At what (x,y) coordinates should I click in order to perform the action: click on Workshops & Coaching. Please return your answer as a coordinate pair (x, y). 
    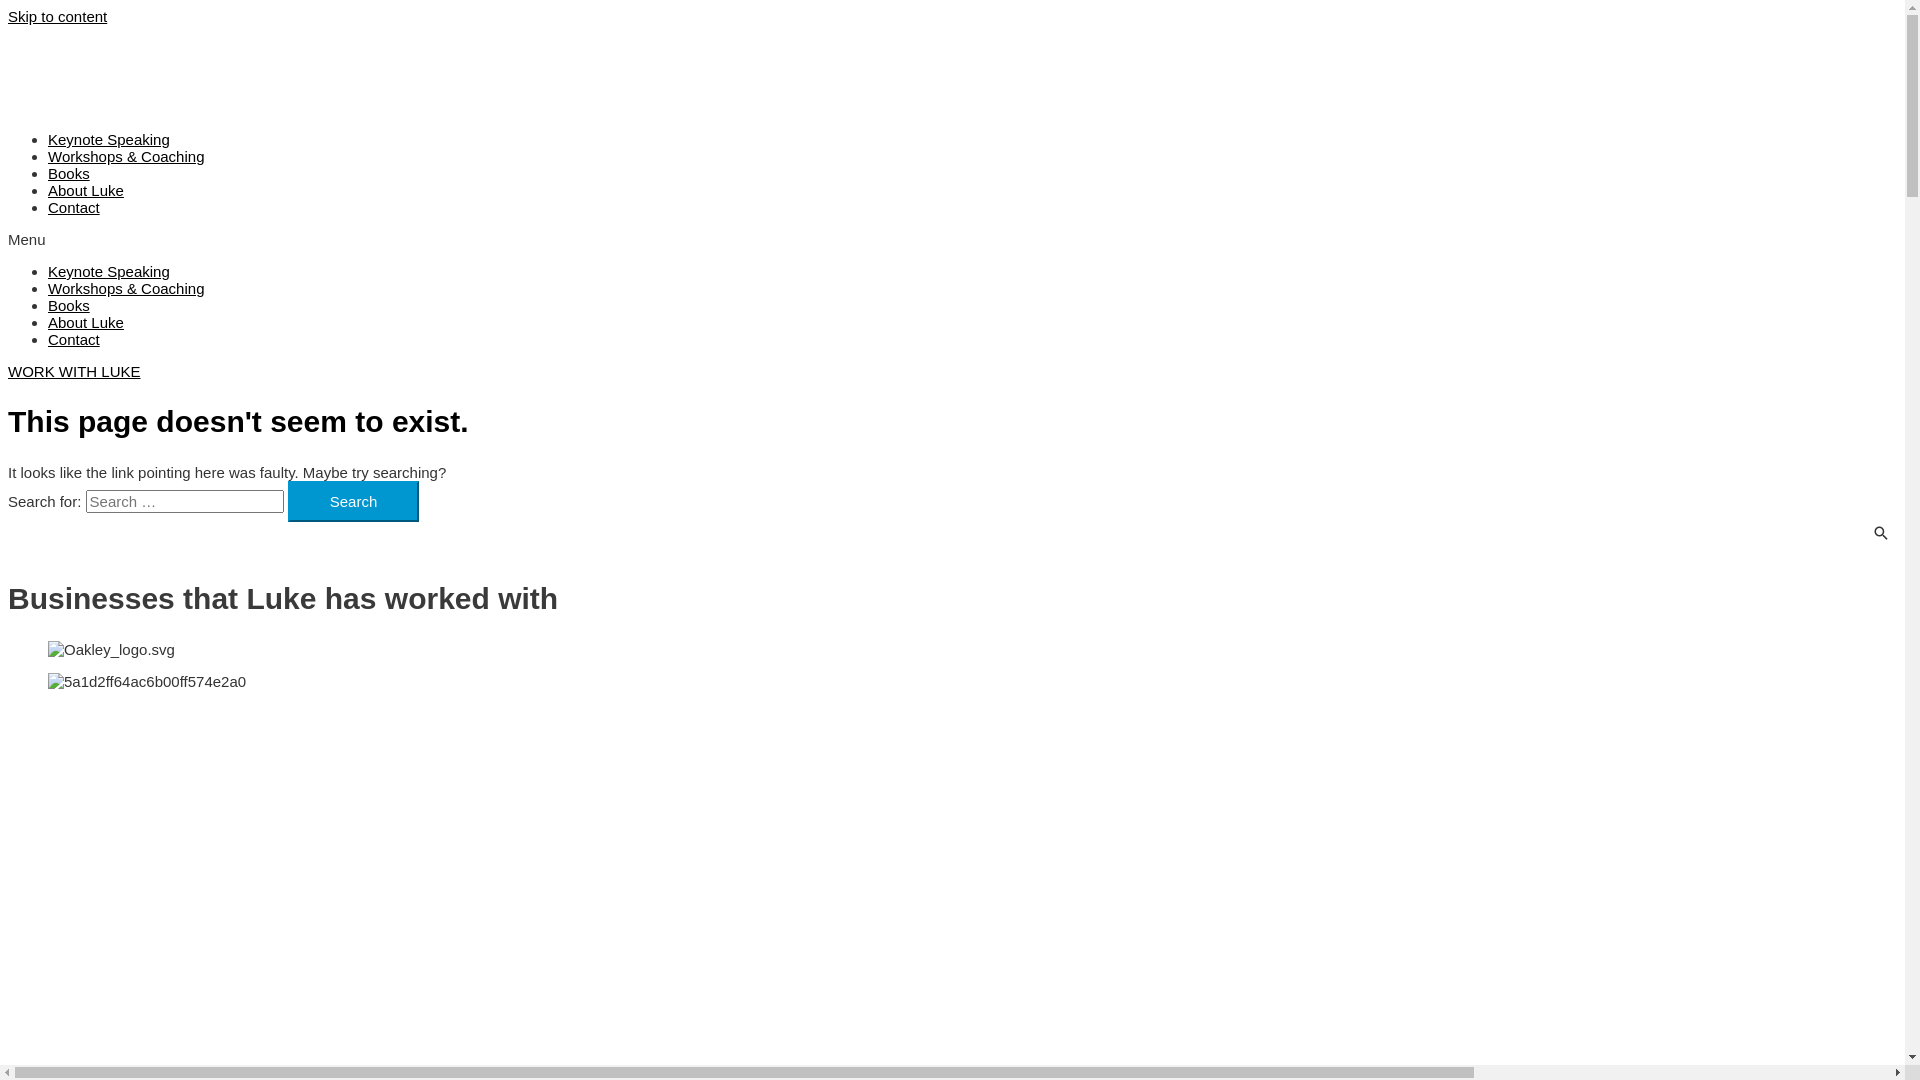
    Looking at the image, I should click on (126, 288).